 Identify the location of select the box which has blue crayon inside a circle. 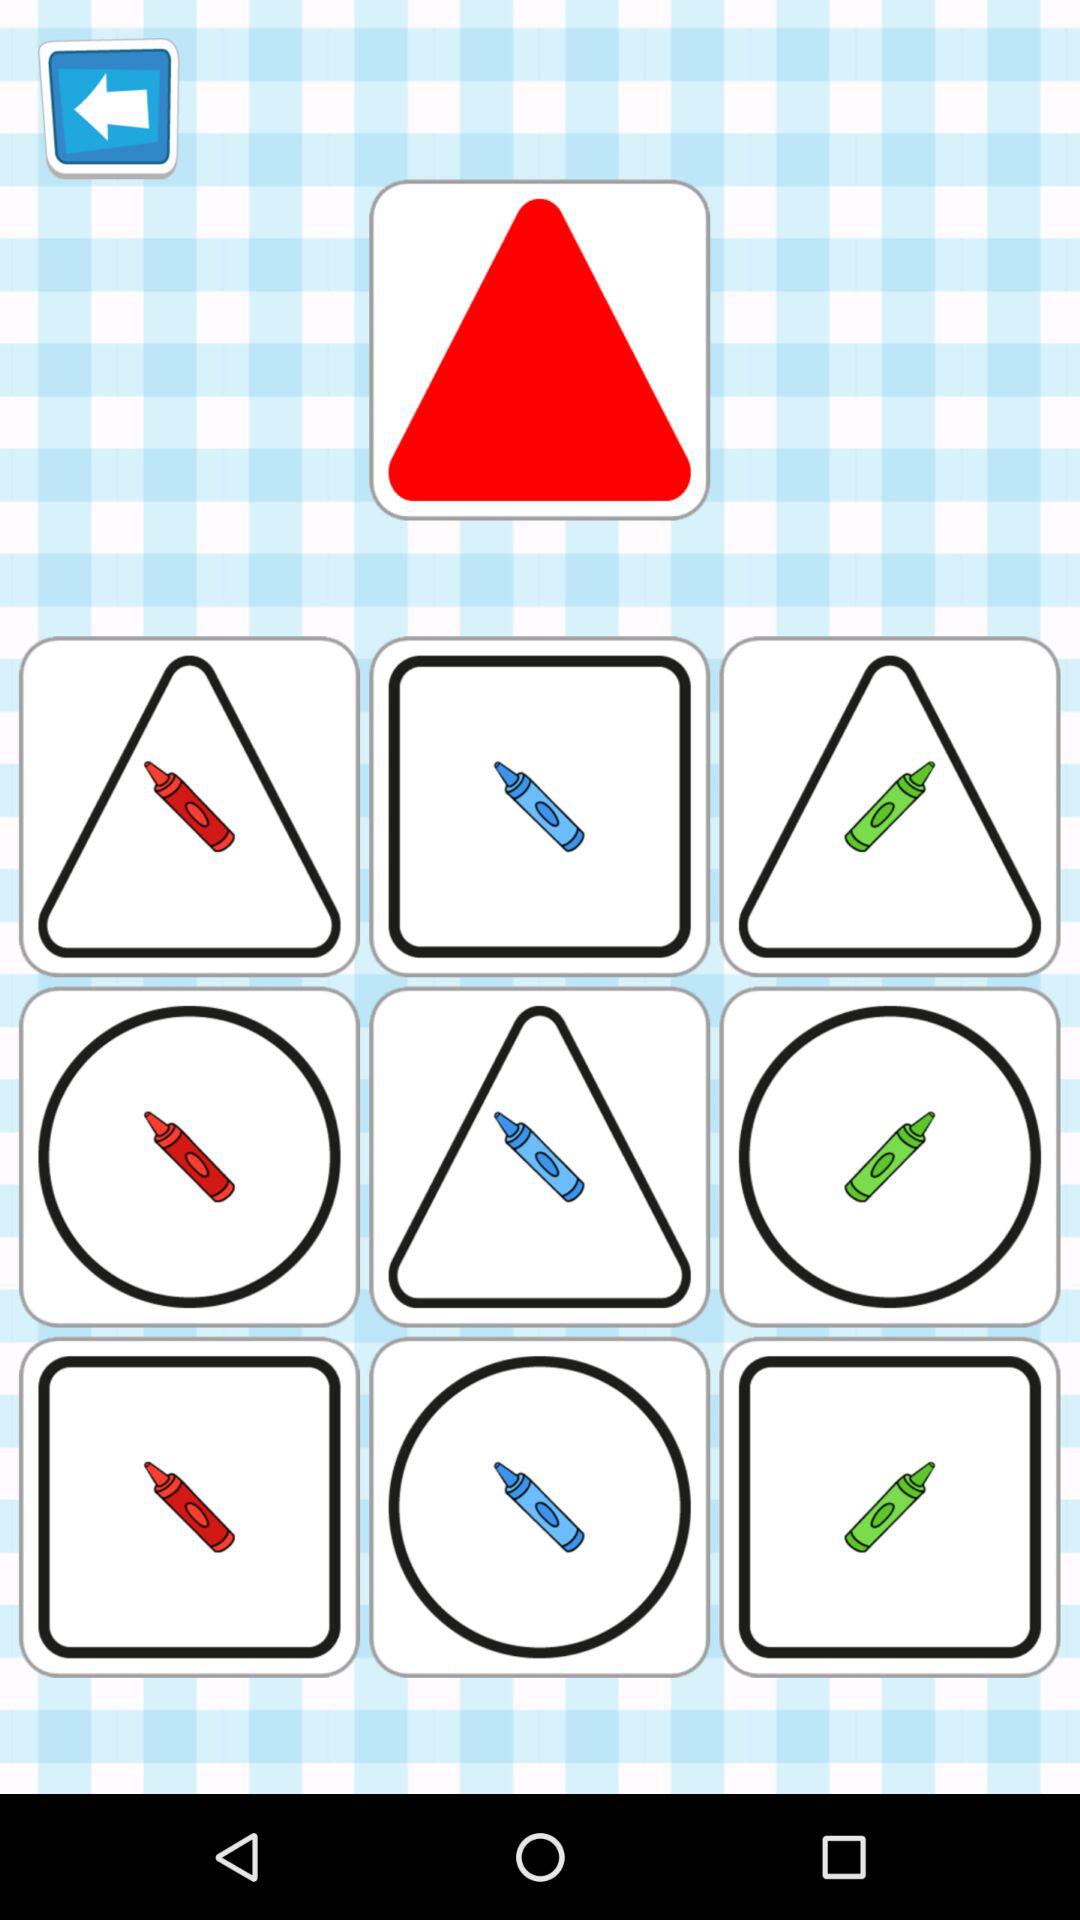
(539, 1507).